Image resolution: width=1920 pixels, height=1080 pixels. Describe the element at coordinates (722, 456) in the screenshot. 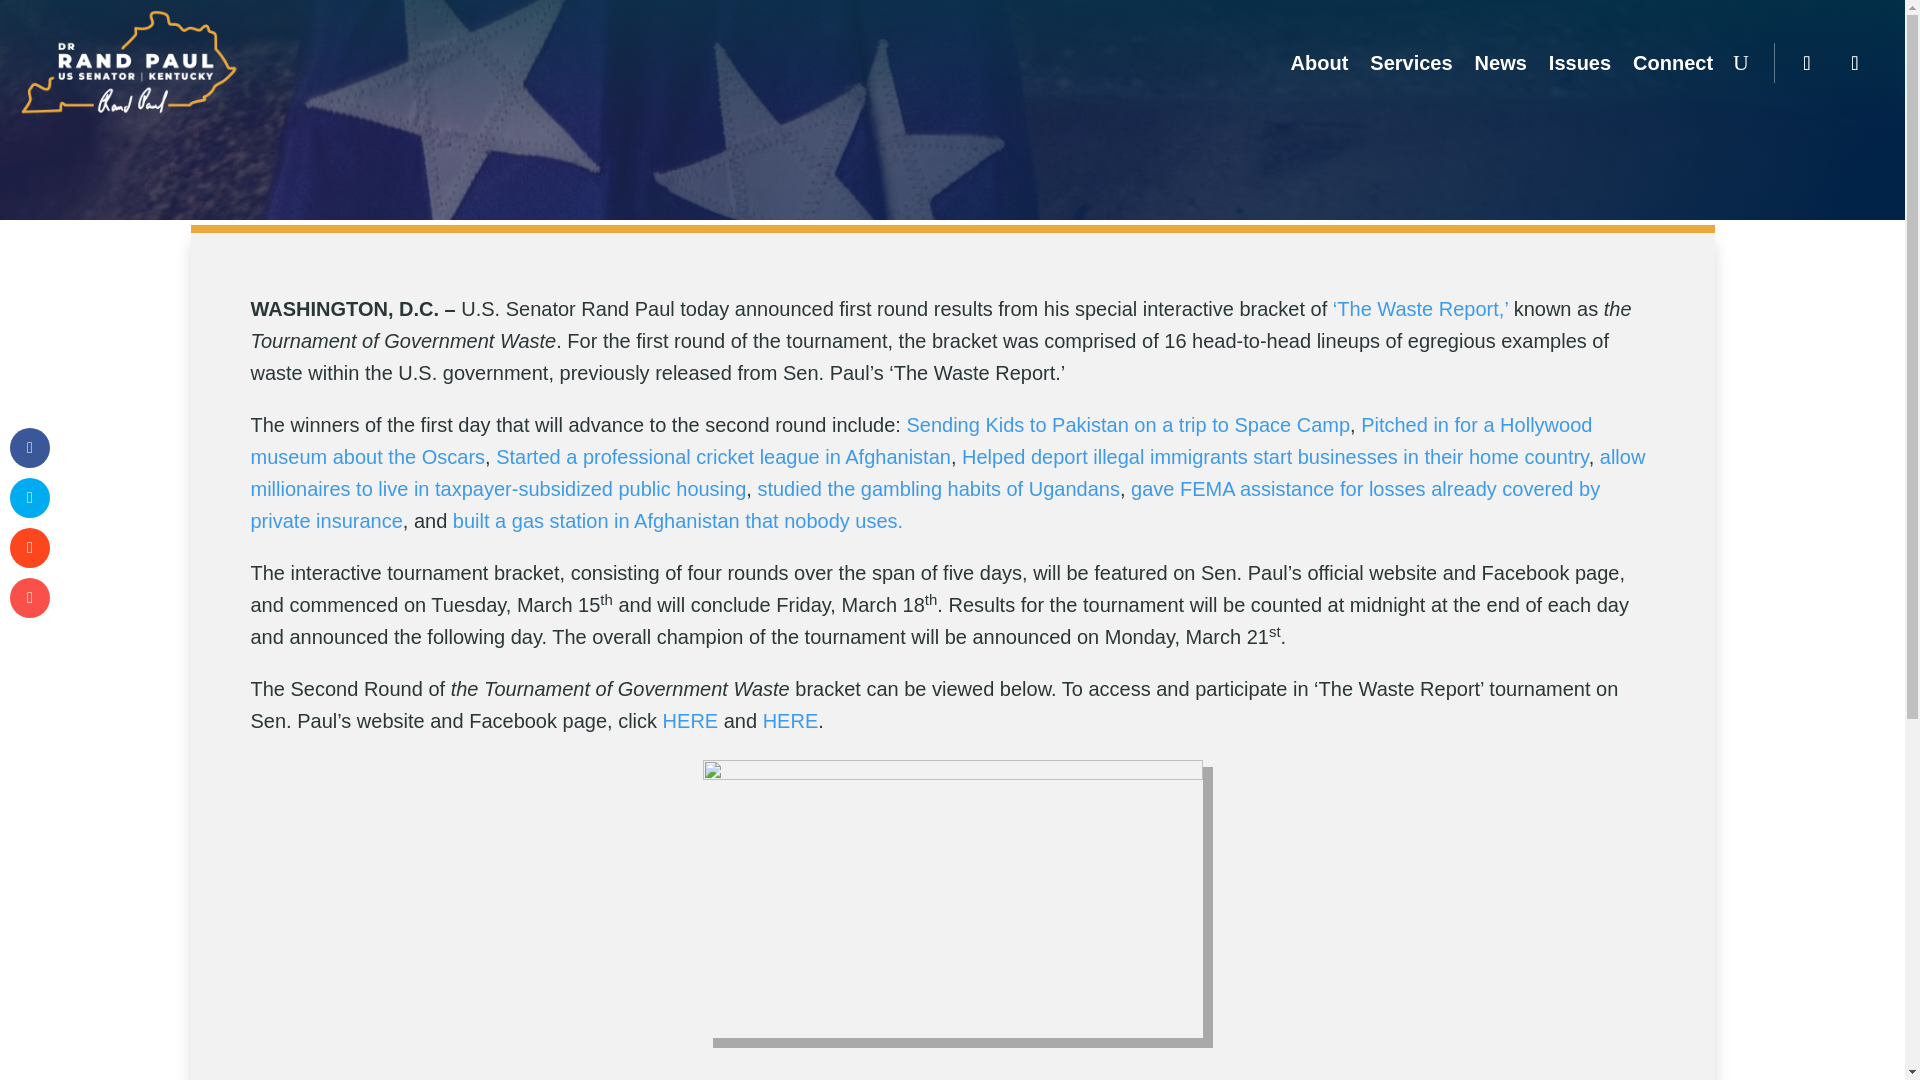

I see `Started a professional cricket league in Afghanistan` at that location.